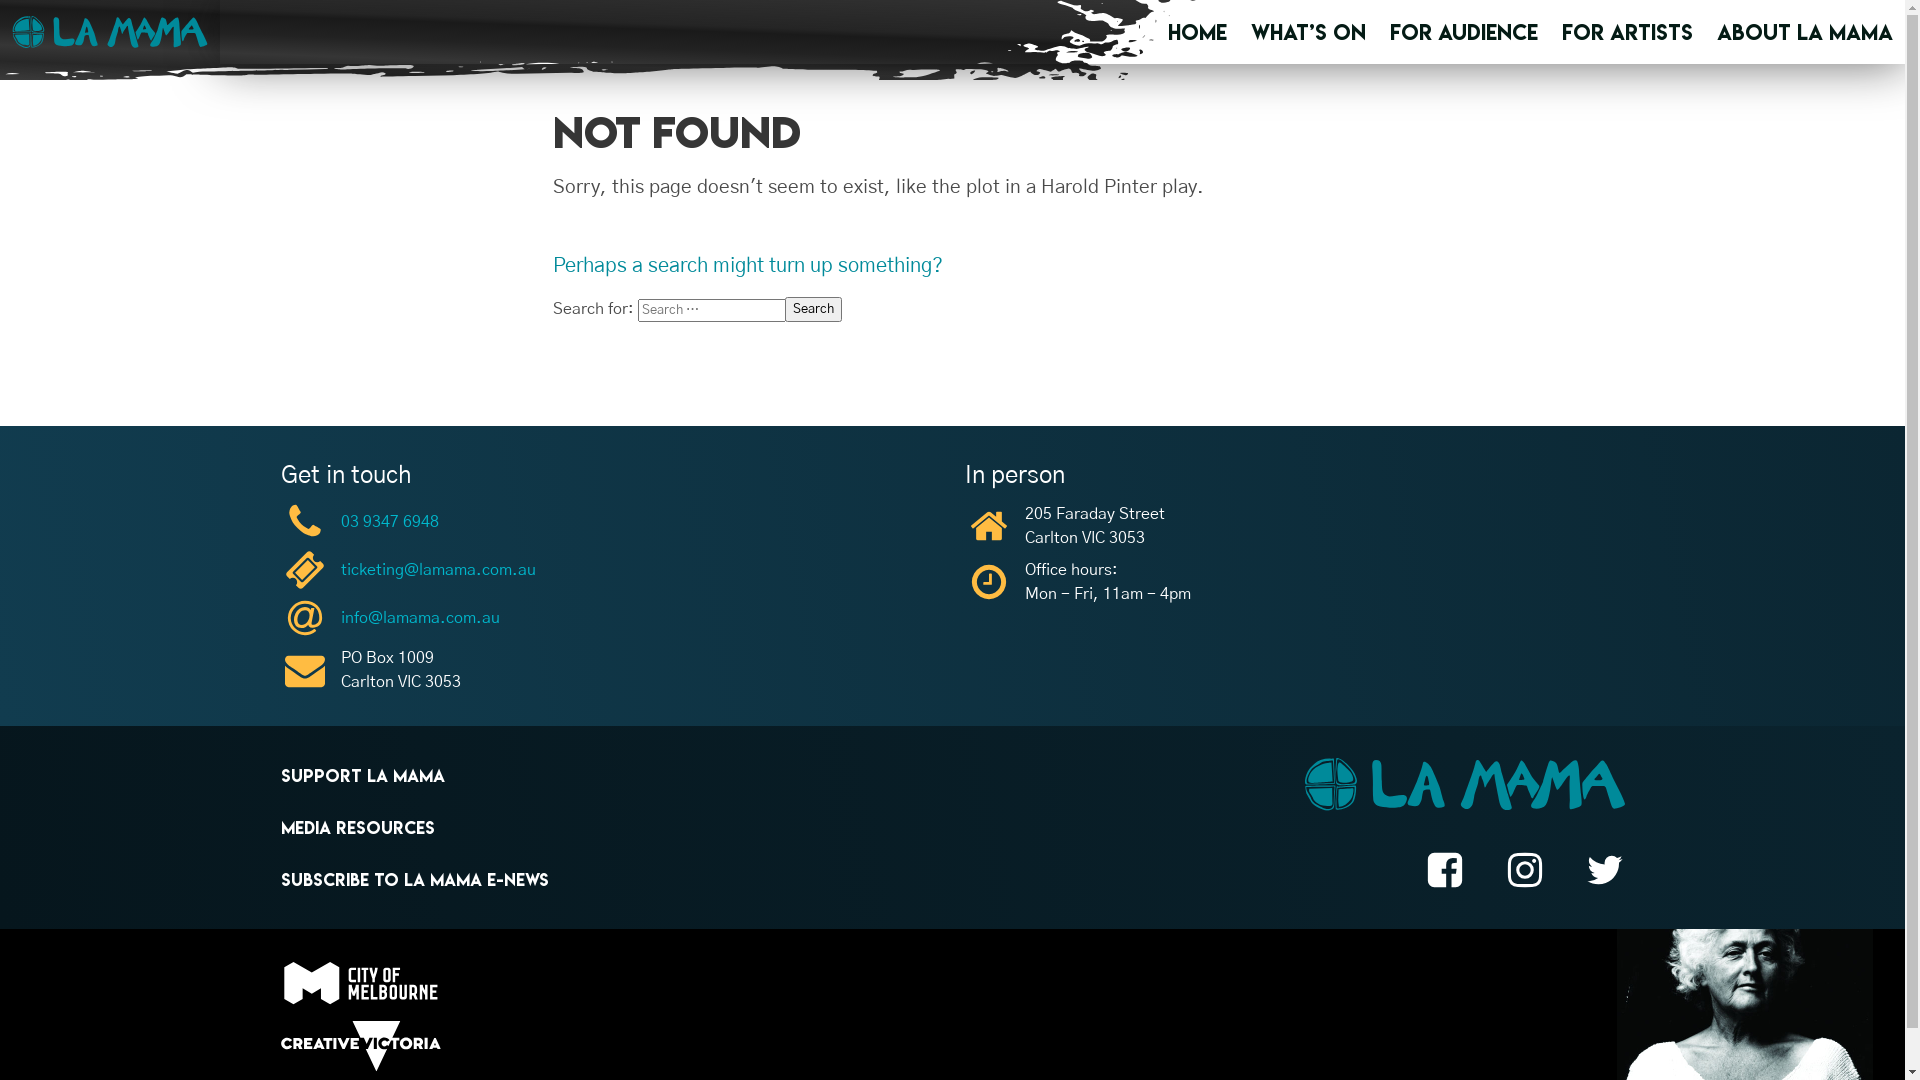 The image size is (1920, 1080). What do you see at coordinates (1464, 32) in the screenshot?
I see `For Audience` at bounding box center [1464, 32].